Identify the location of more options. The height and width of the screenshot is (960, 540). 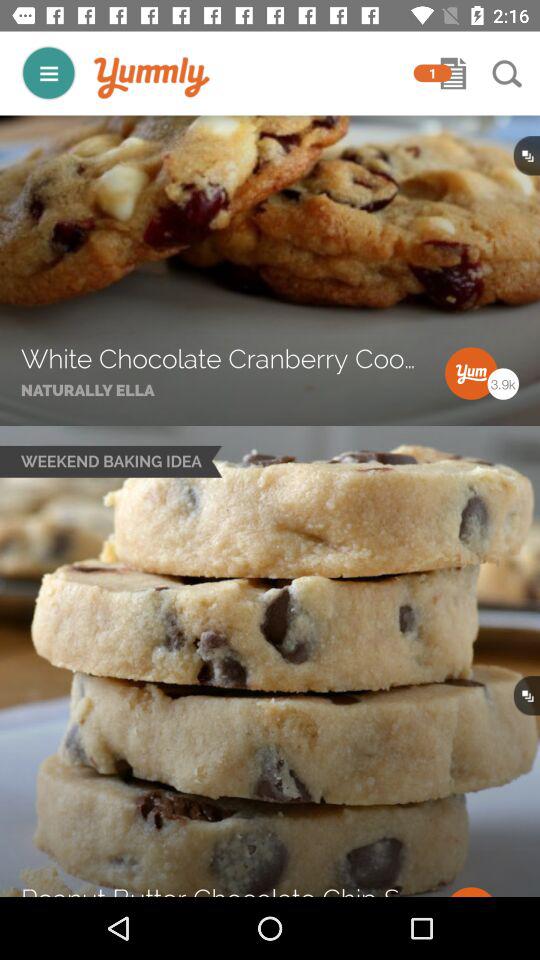
(48, 72).